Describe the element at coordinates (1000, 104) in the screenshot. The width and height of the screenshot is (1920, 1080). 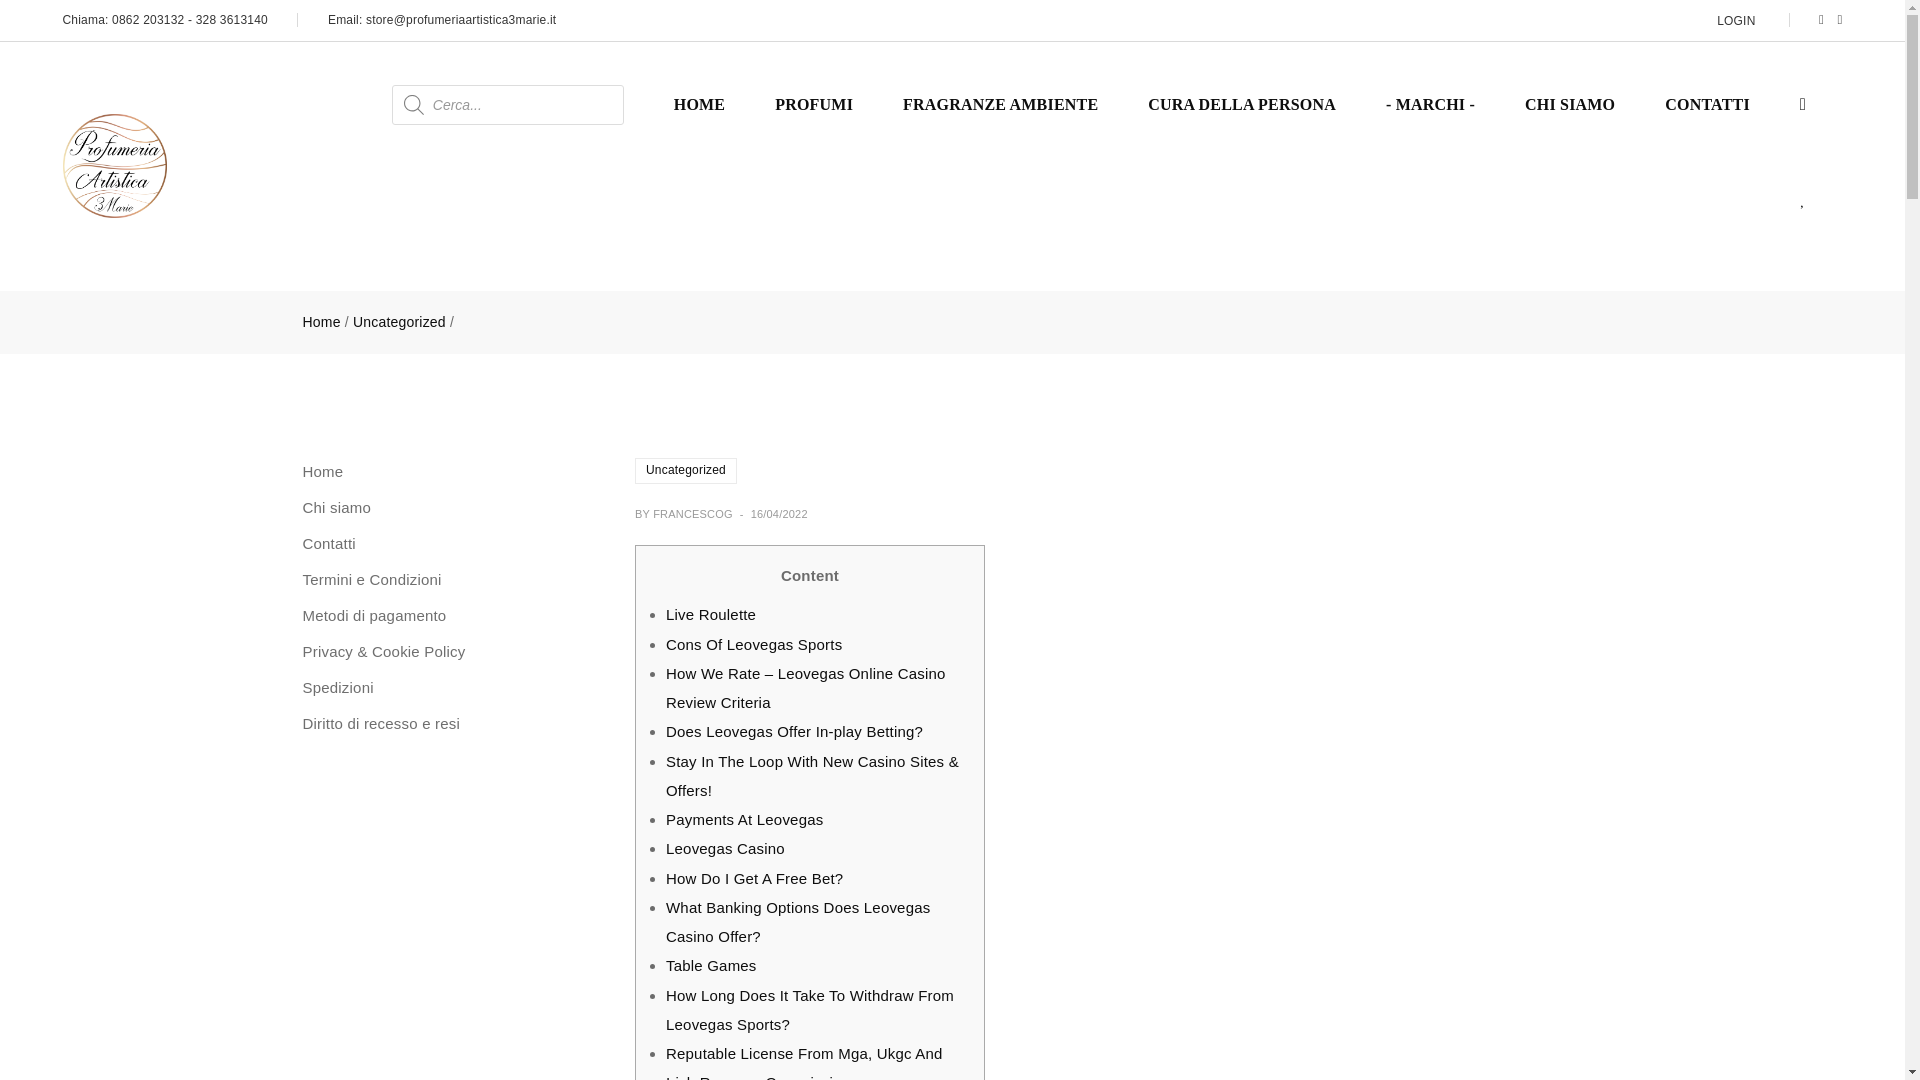
I see `FRAGRANZE AMBIENTE` at that location.